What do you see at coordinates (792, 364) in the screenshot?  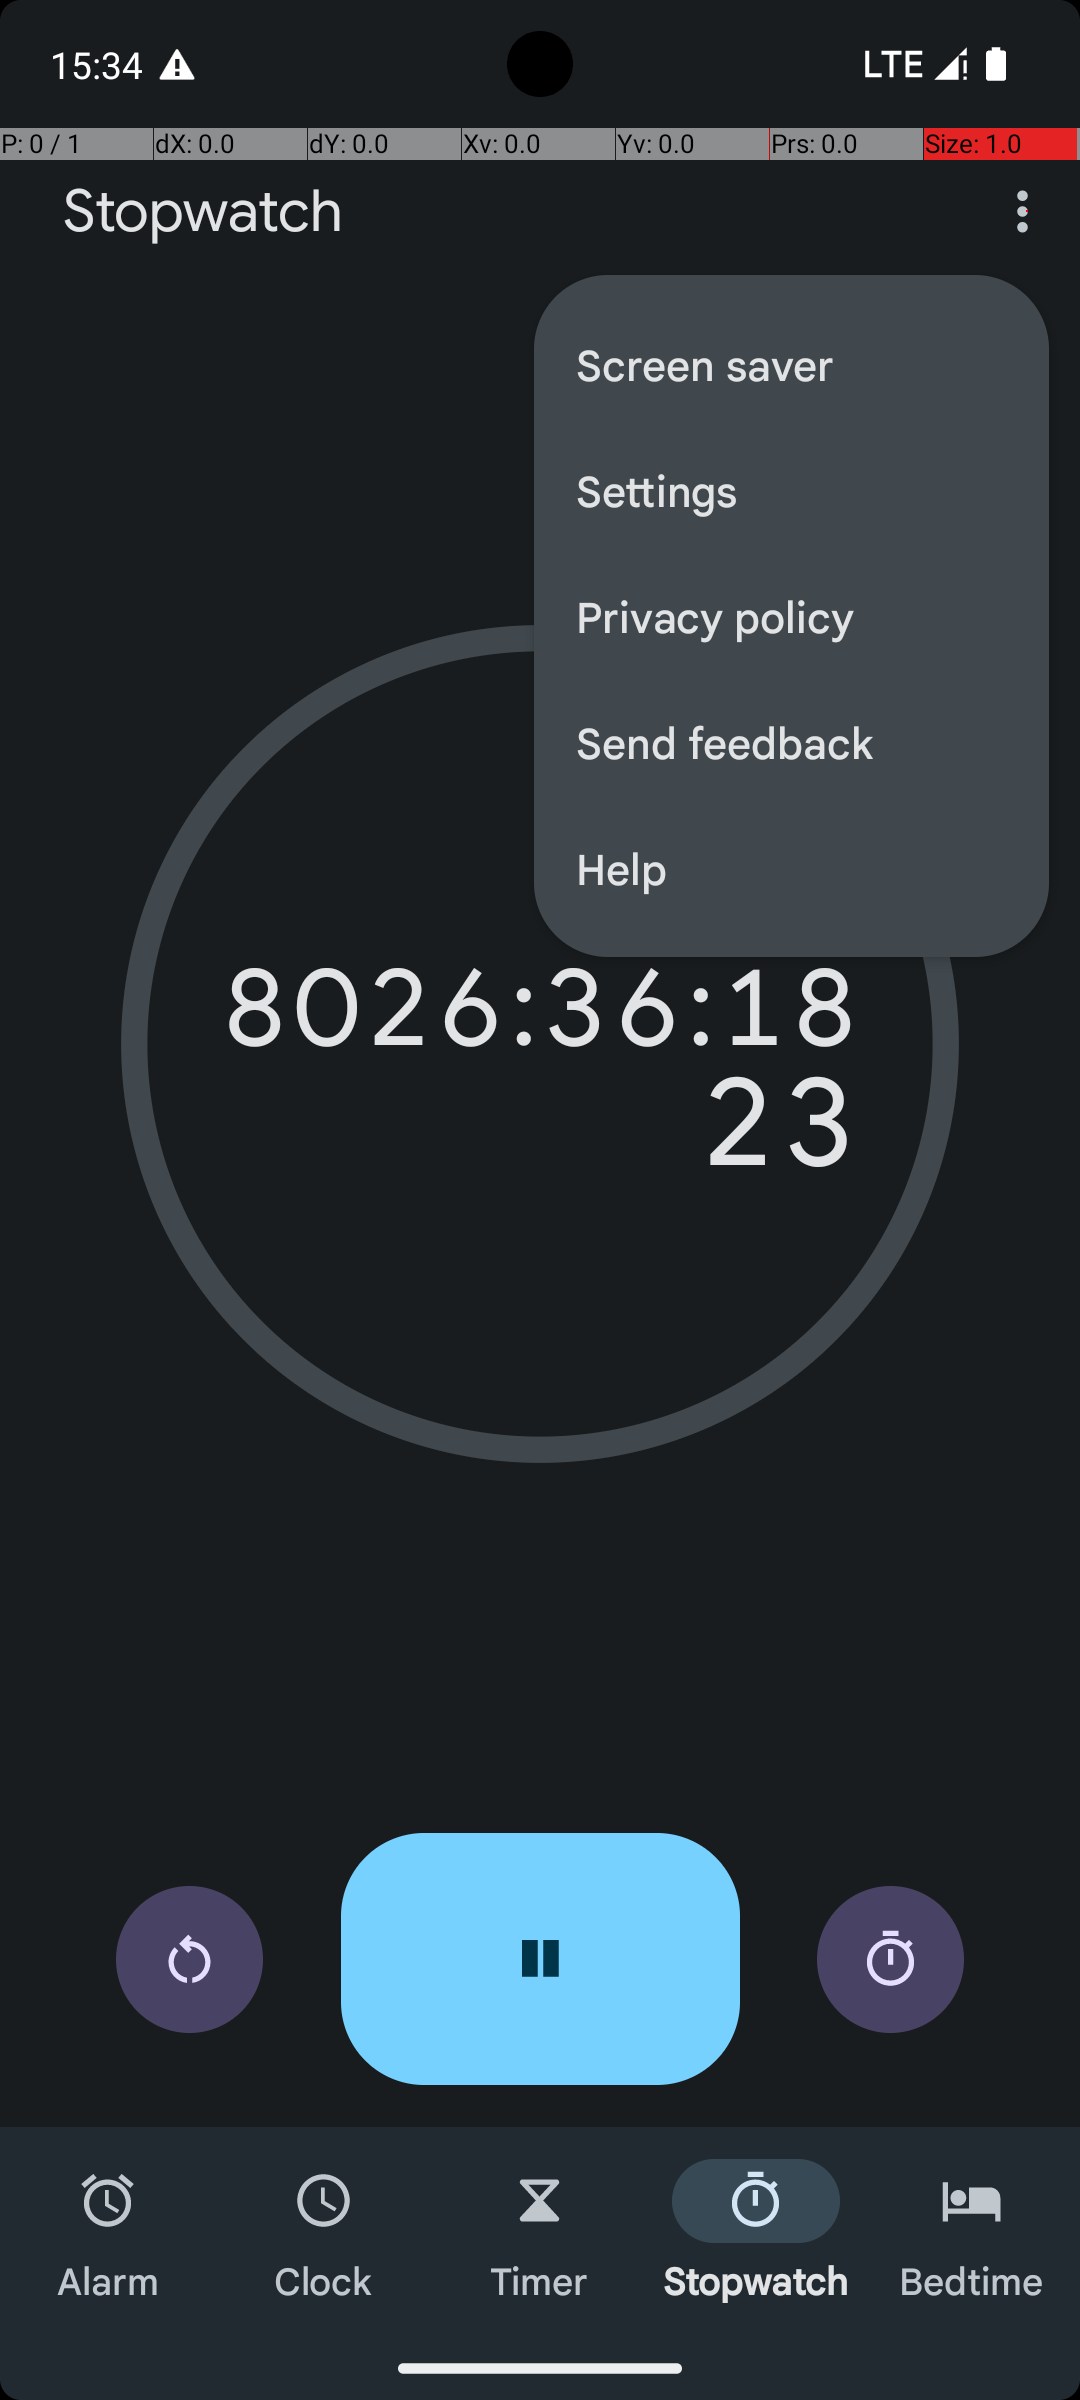 I see `Screen saver` at bounding box center [792, 364].